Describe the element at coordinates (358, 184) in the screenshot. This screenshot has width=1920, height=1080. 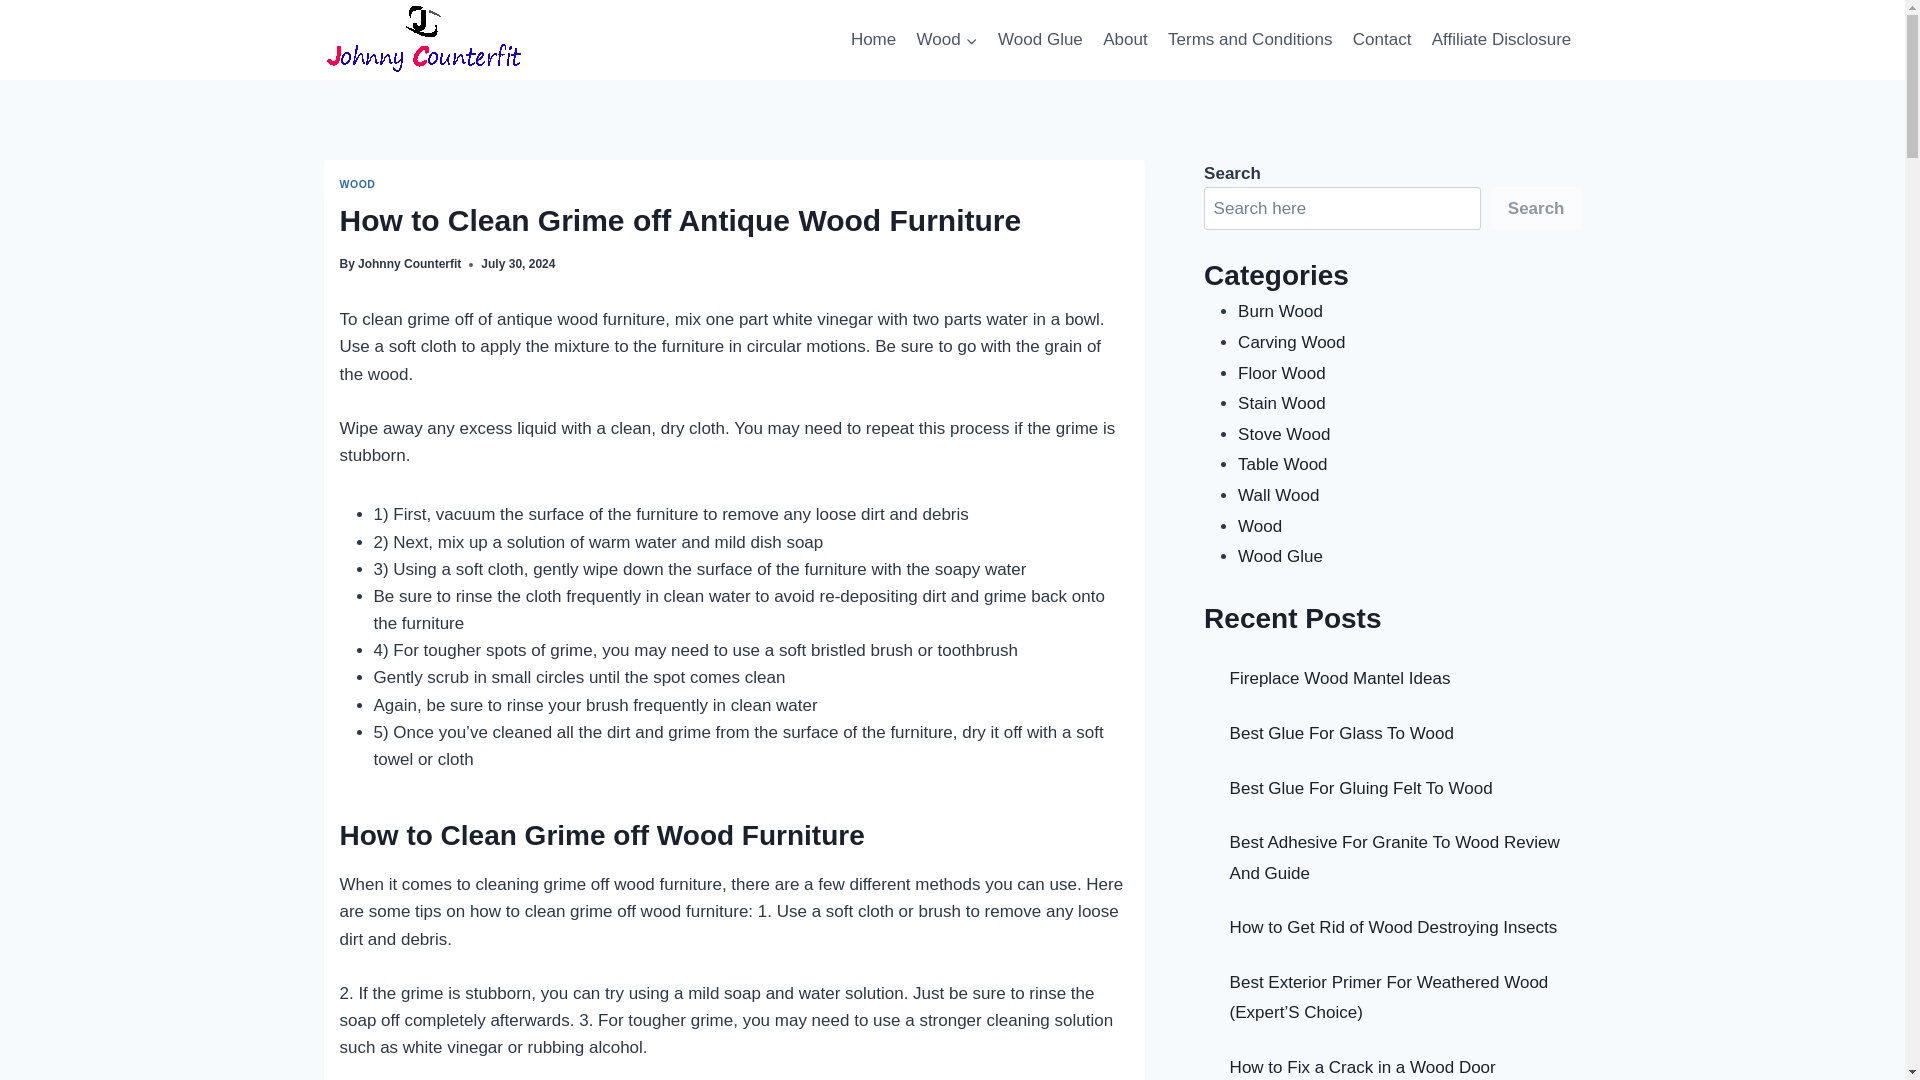
I see `WOOD` at that location.